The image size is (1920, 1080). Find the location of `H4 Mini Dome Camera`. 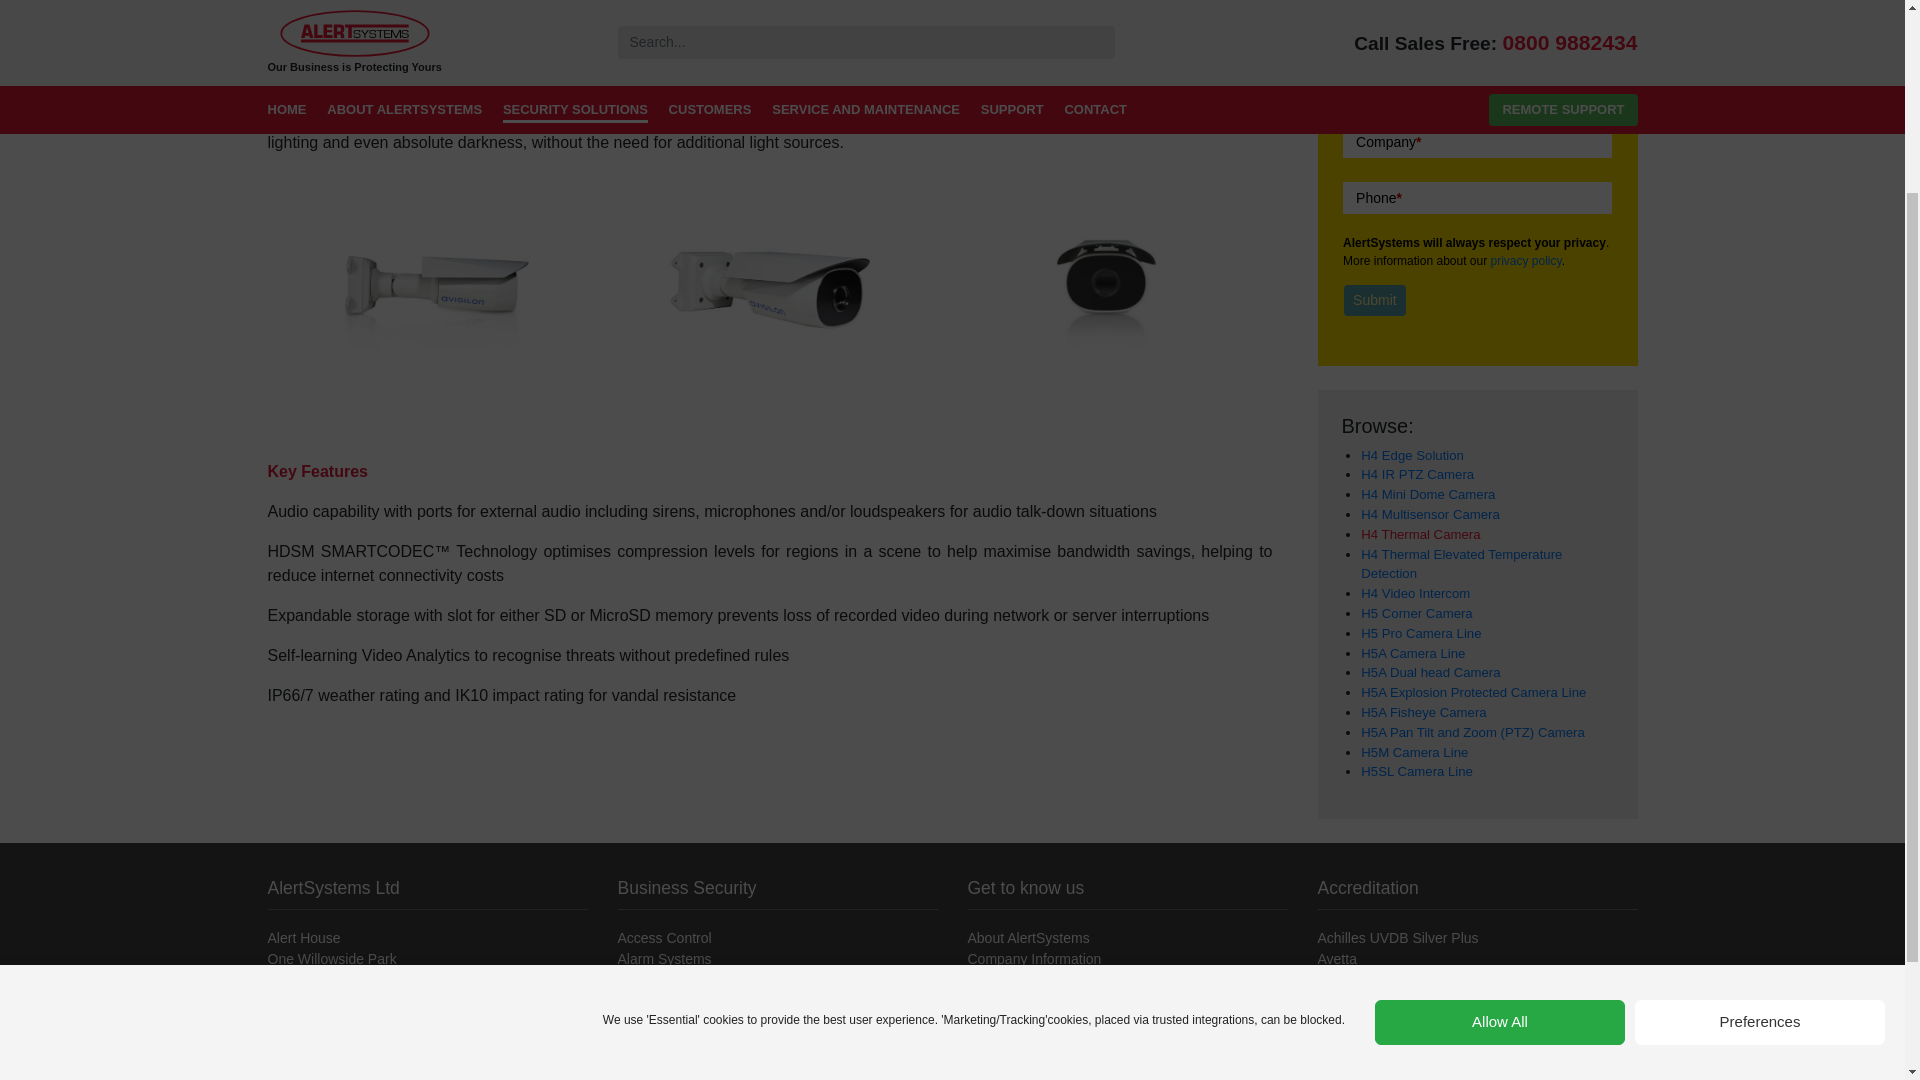

H4 Mini Dome Camera is located at coordinates (1428, 494).